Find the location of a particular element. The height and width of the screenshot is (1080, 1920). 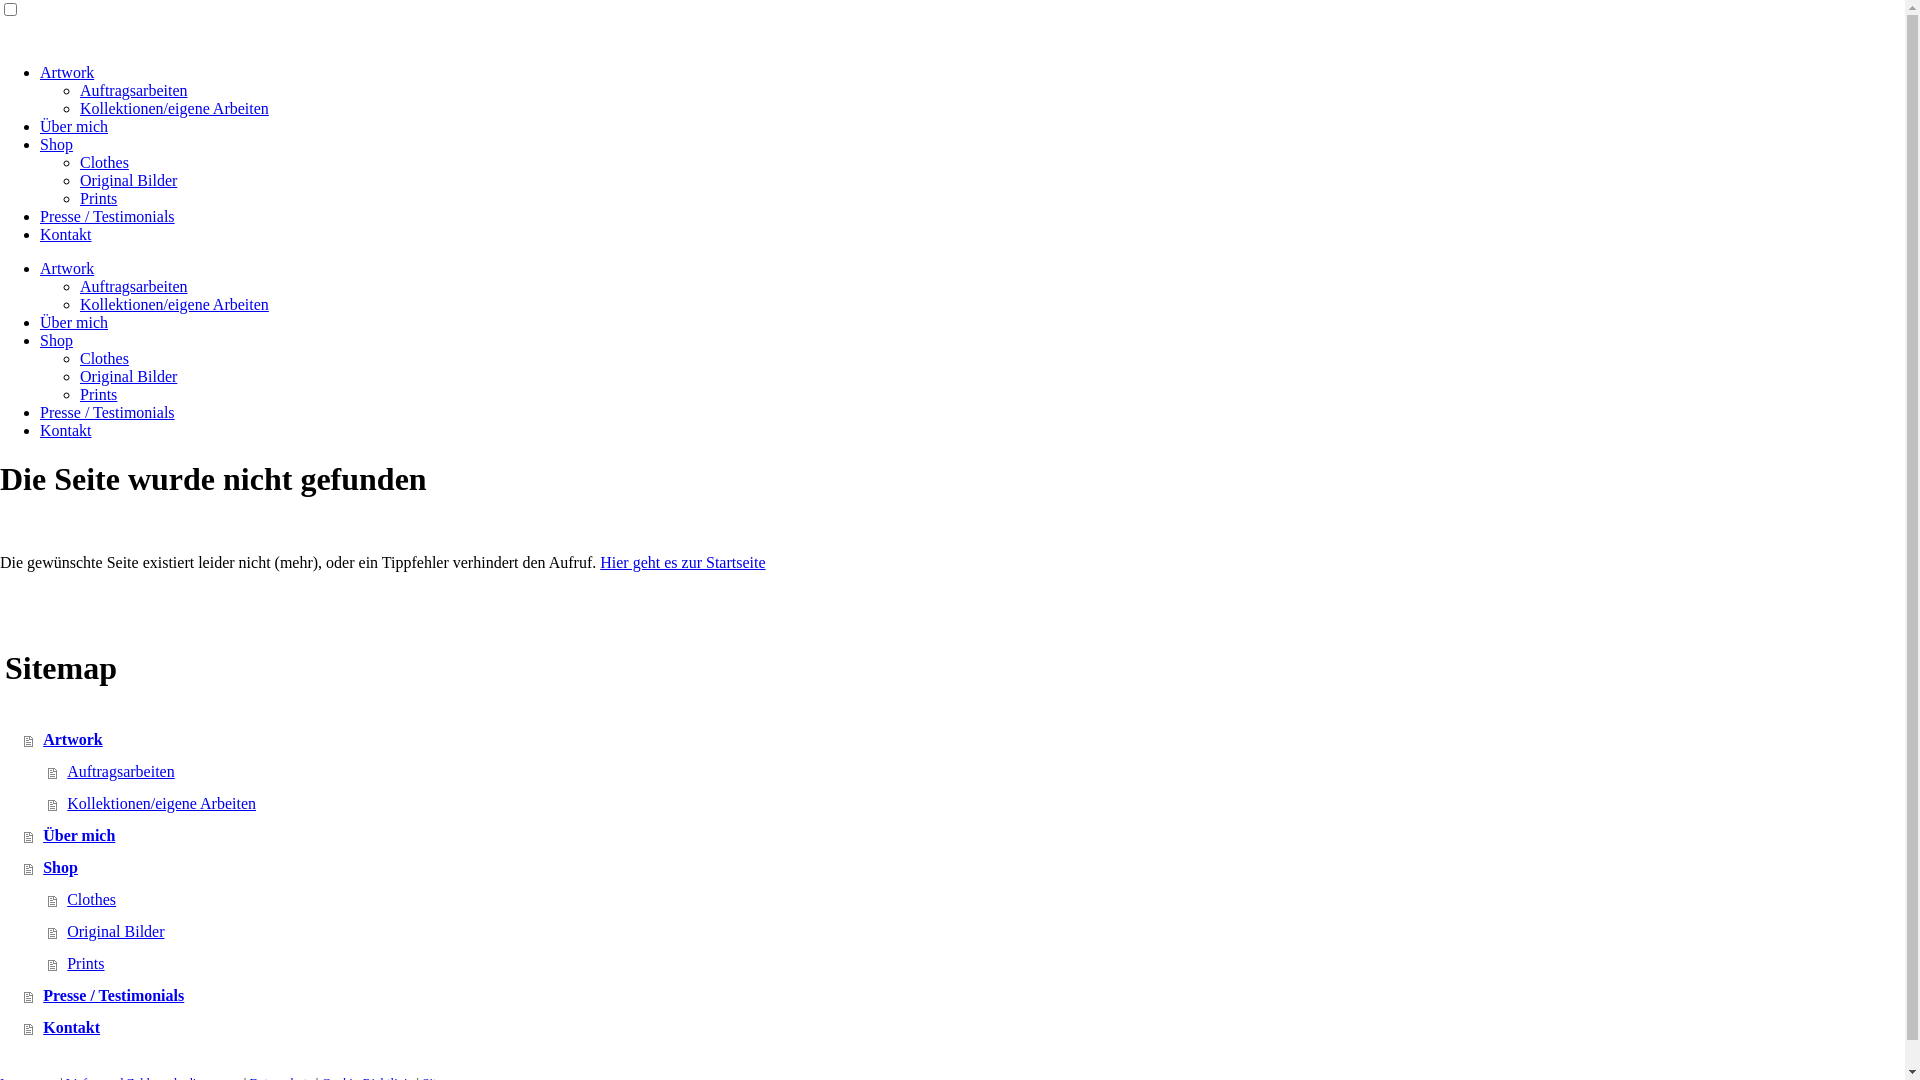

Artwork is located at coordinates (67, 268).